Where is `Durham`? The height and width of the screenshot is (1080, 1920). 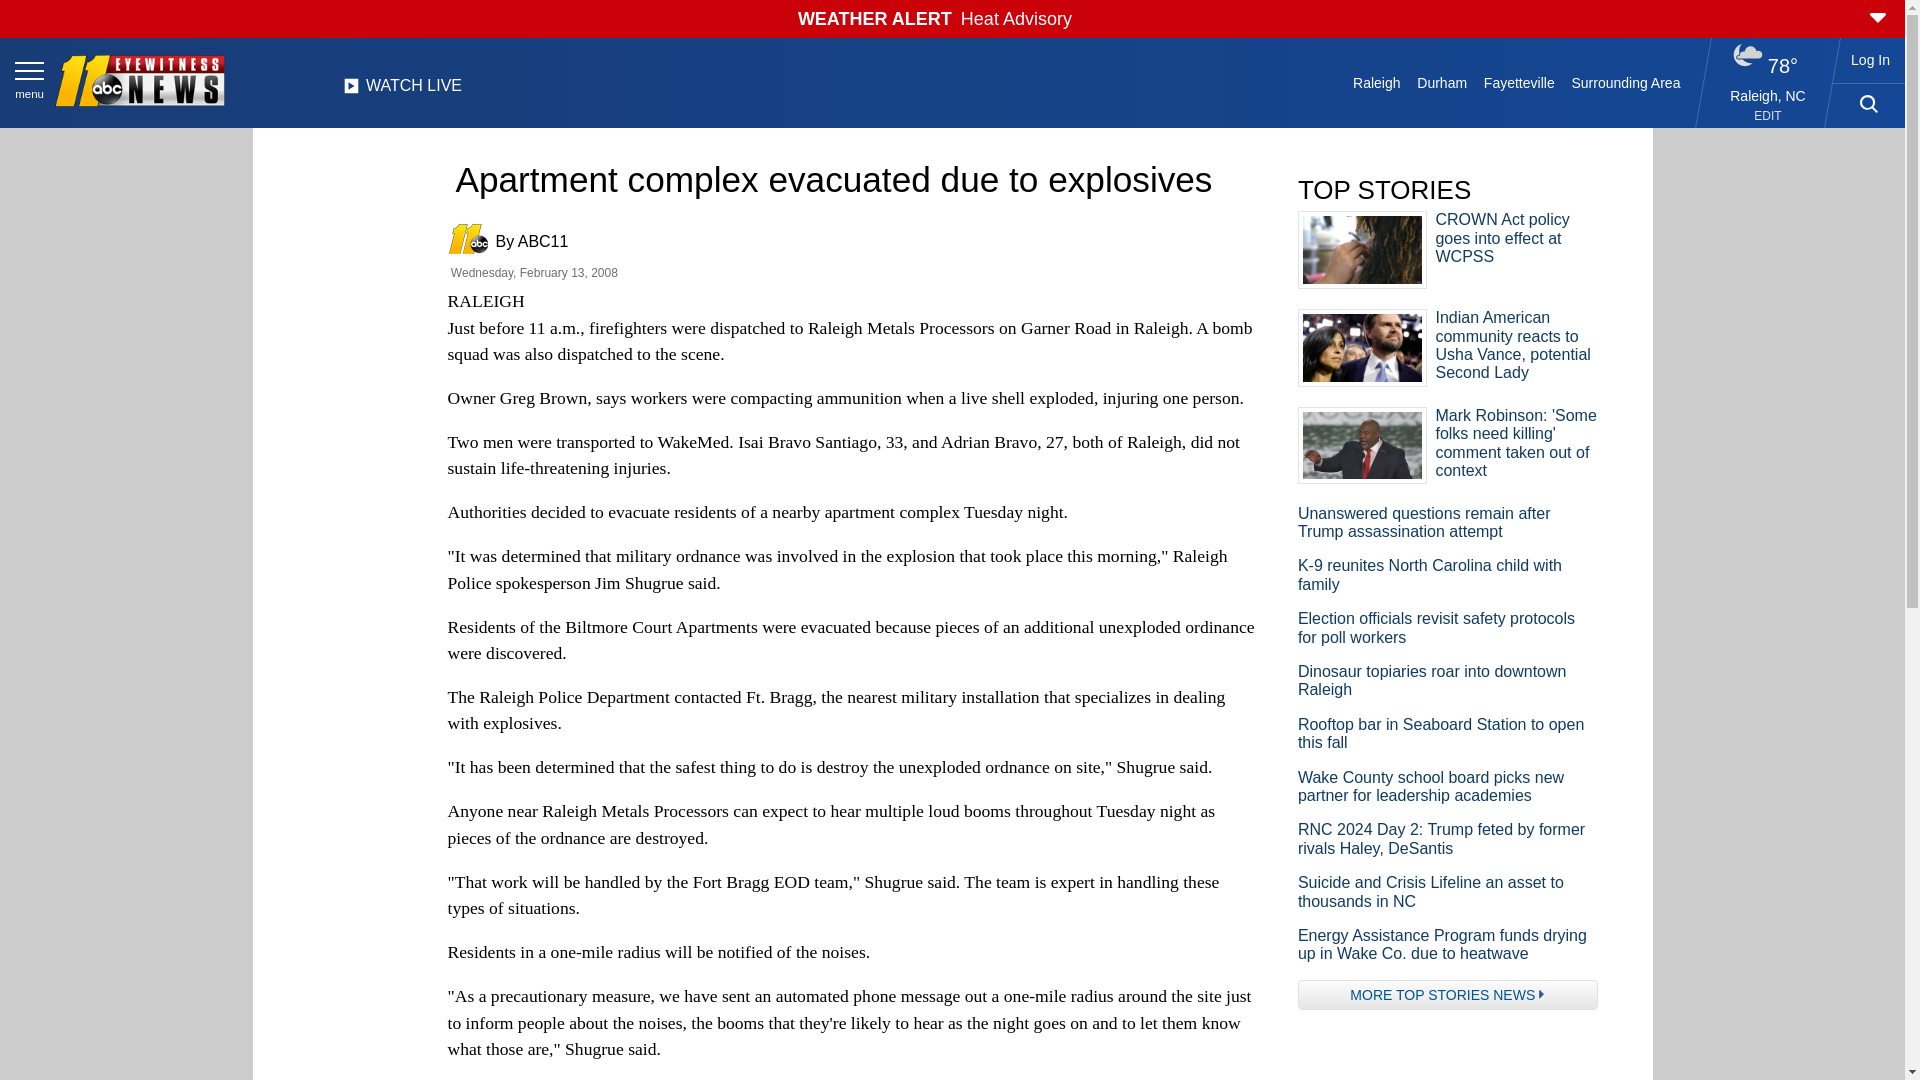 Durham is located at coordinates (1442, 82).